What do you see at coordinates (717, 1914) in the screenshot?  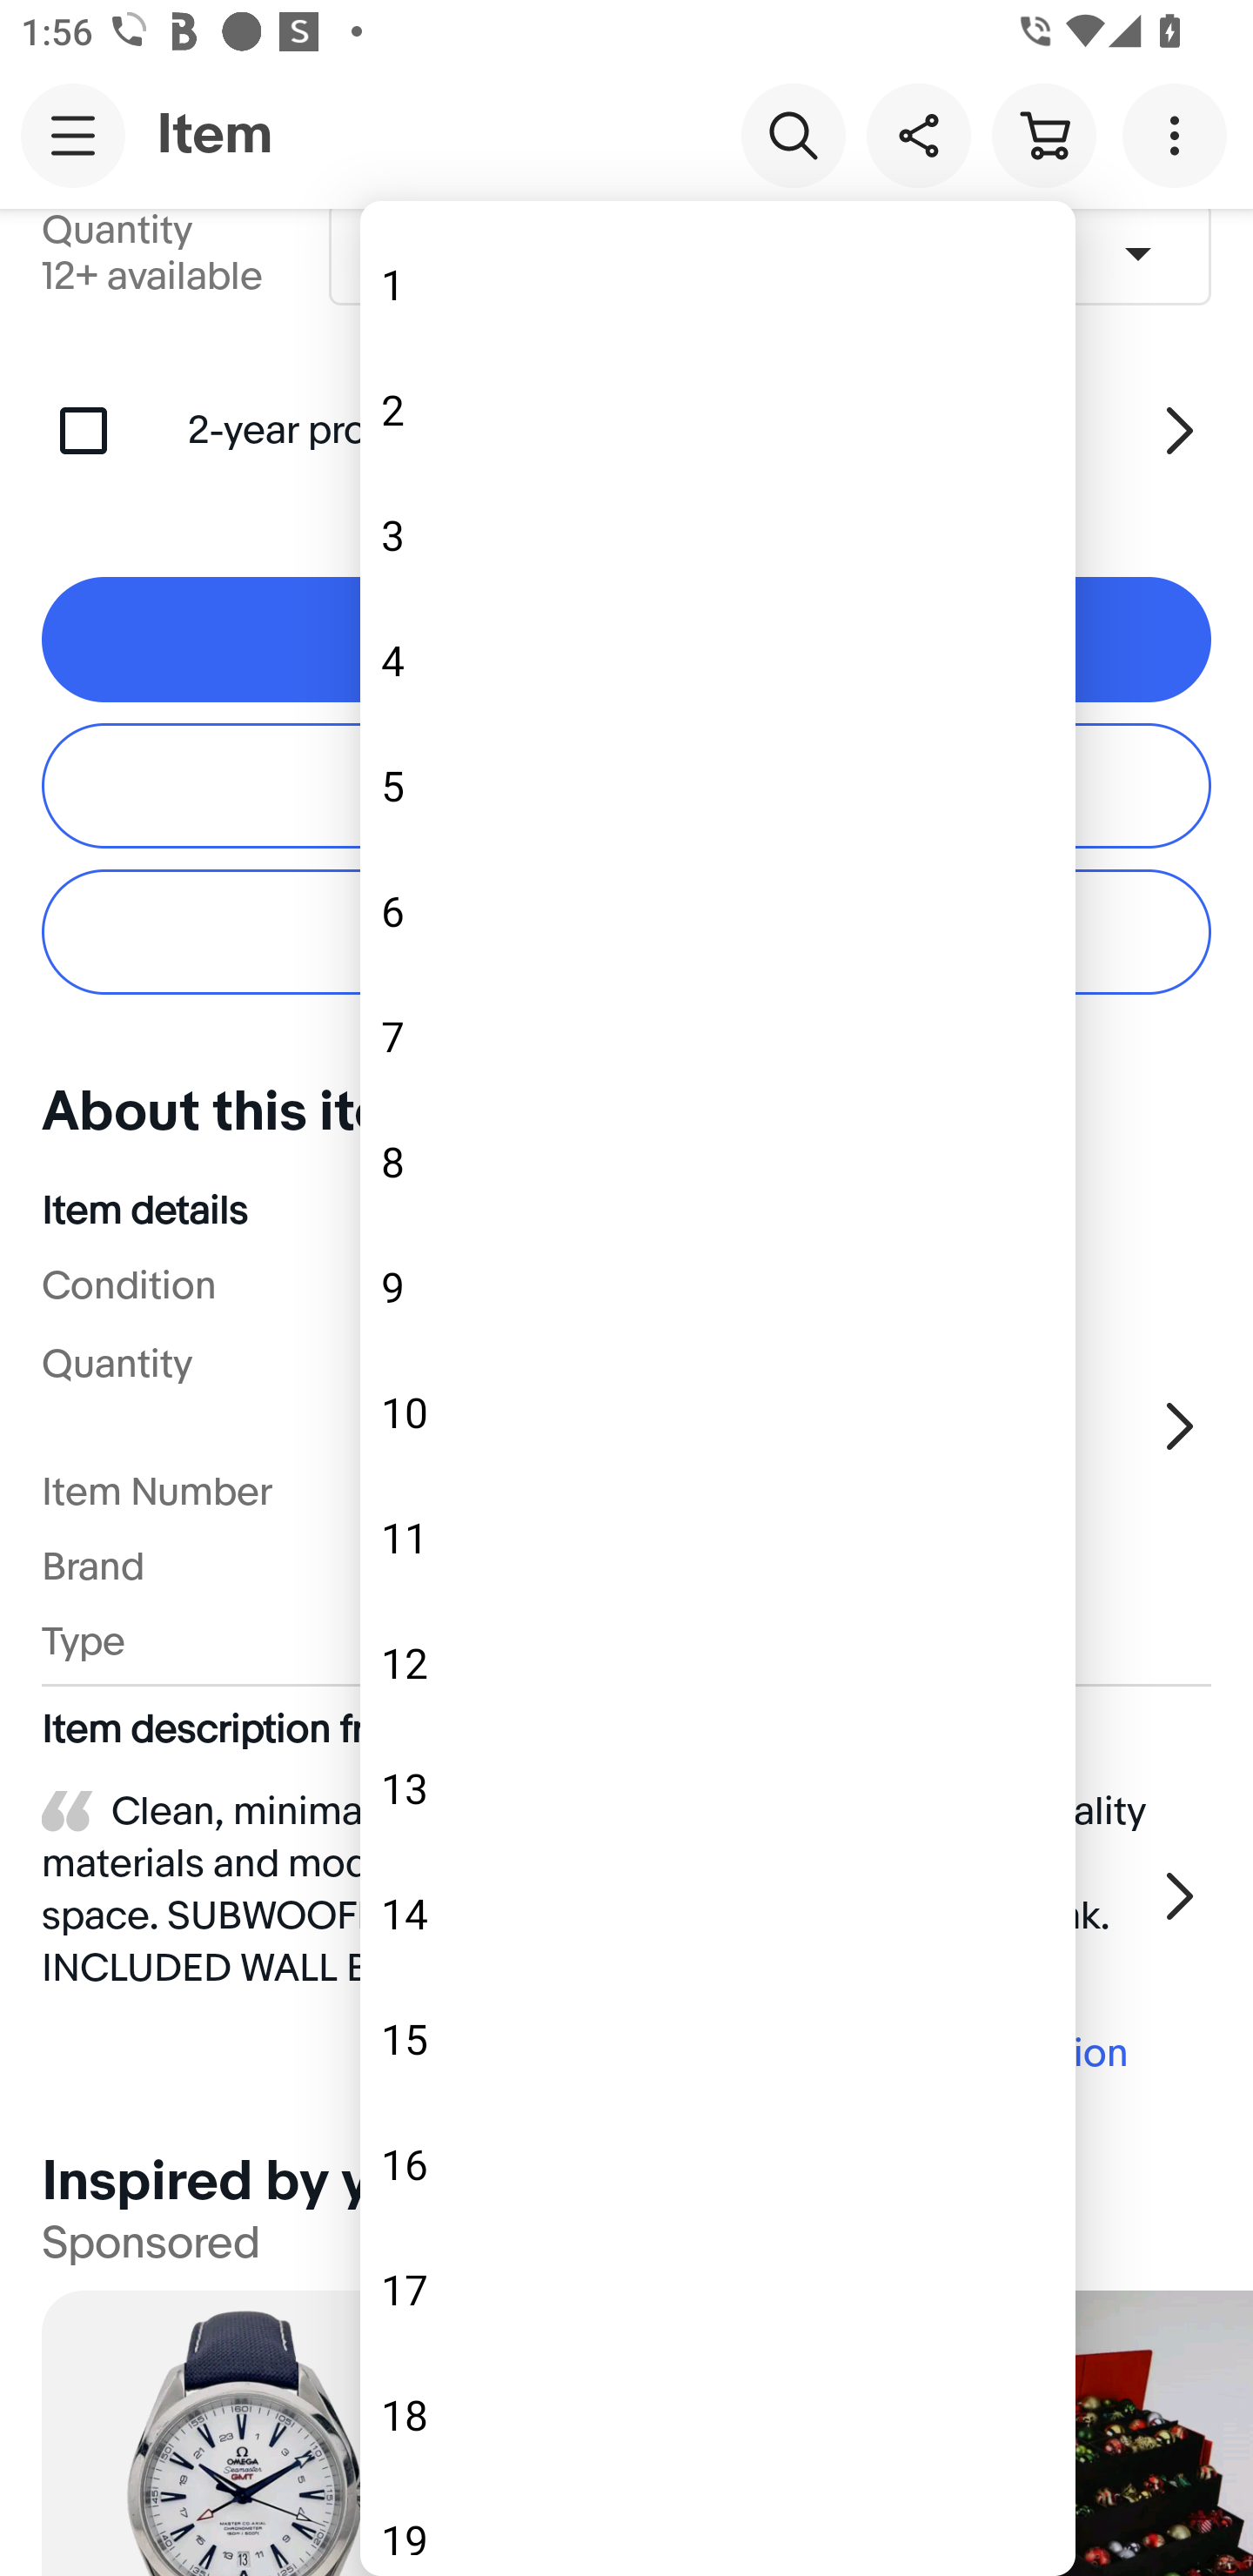 I see `14` at bounding box center [717, 1914].